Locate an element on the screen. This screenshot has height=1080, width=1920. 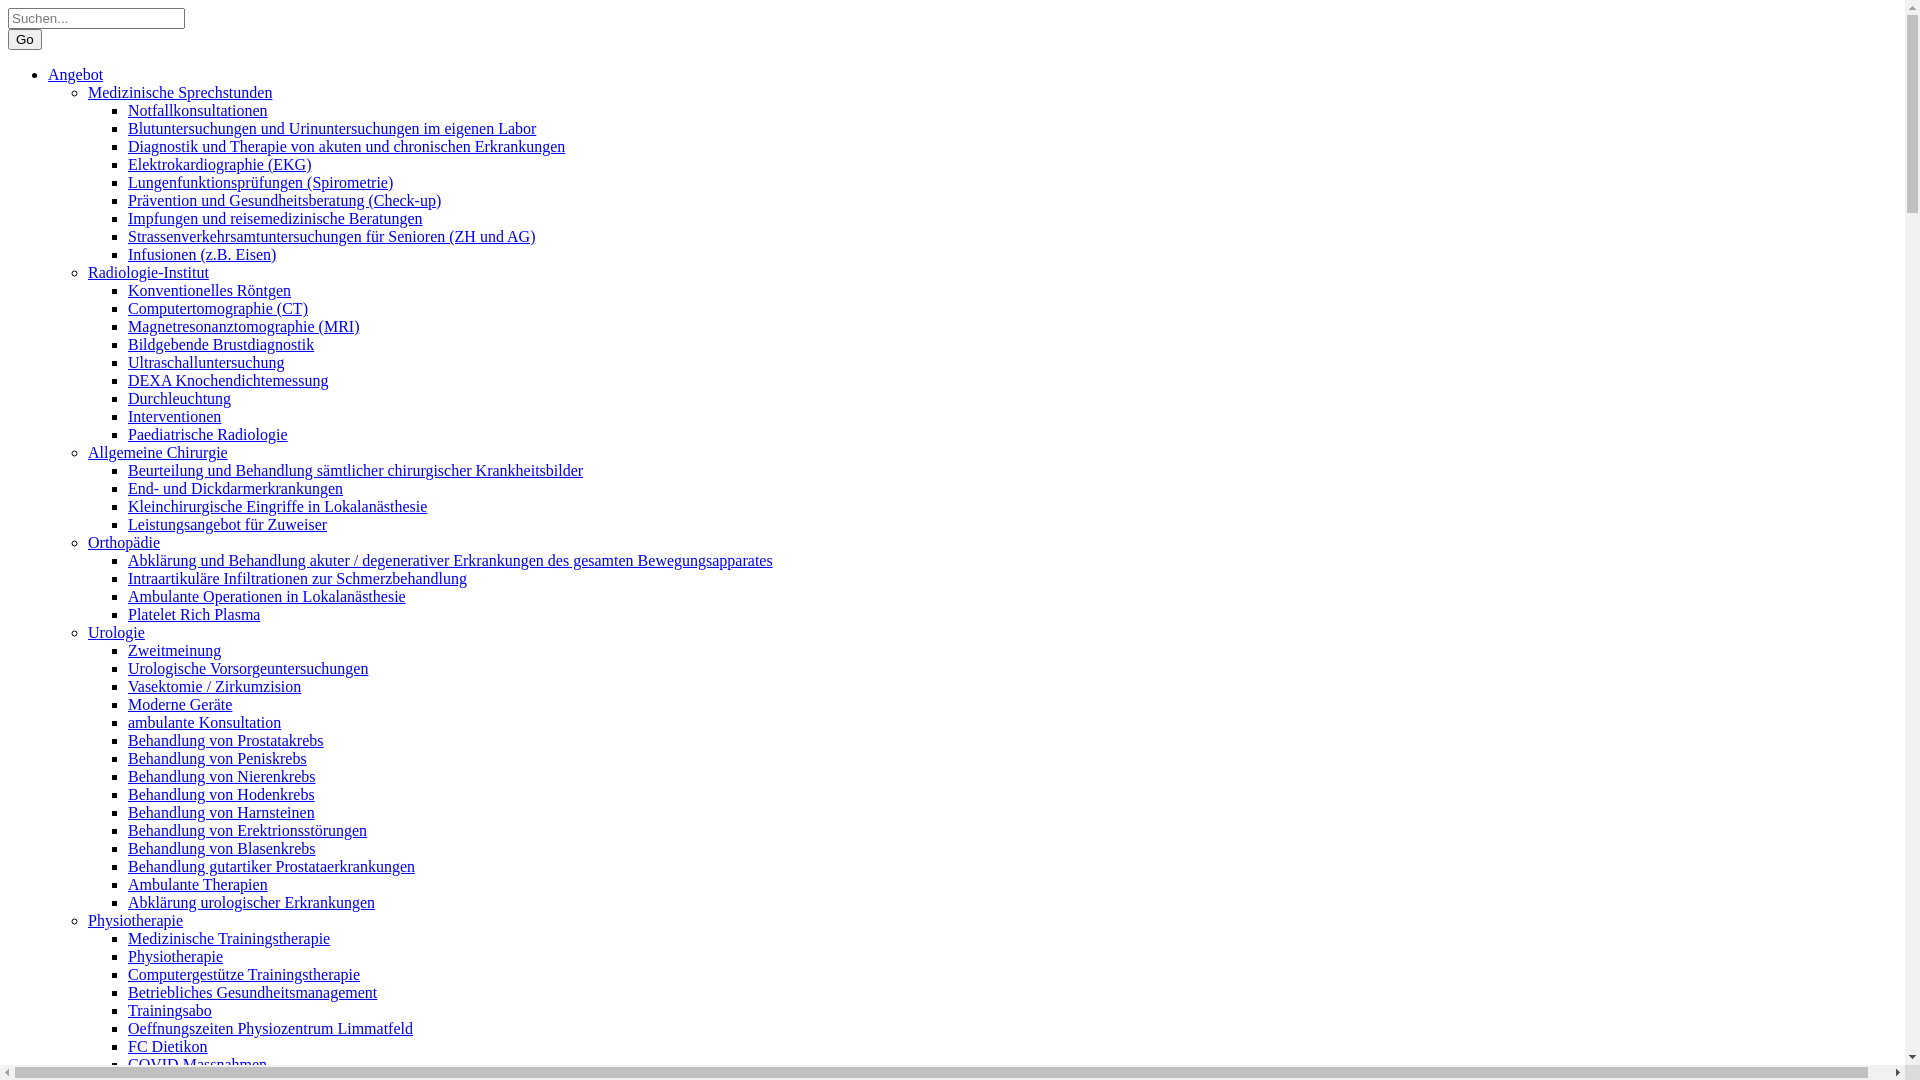
Angebot is located at coordinates (76, 74).